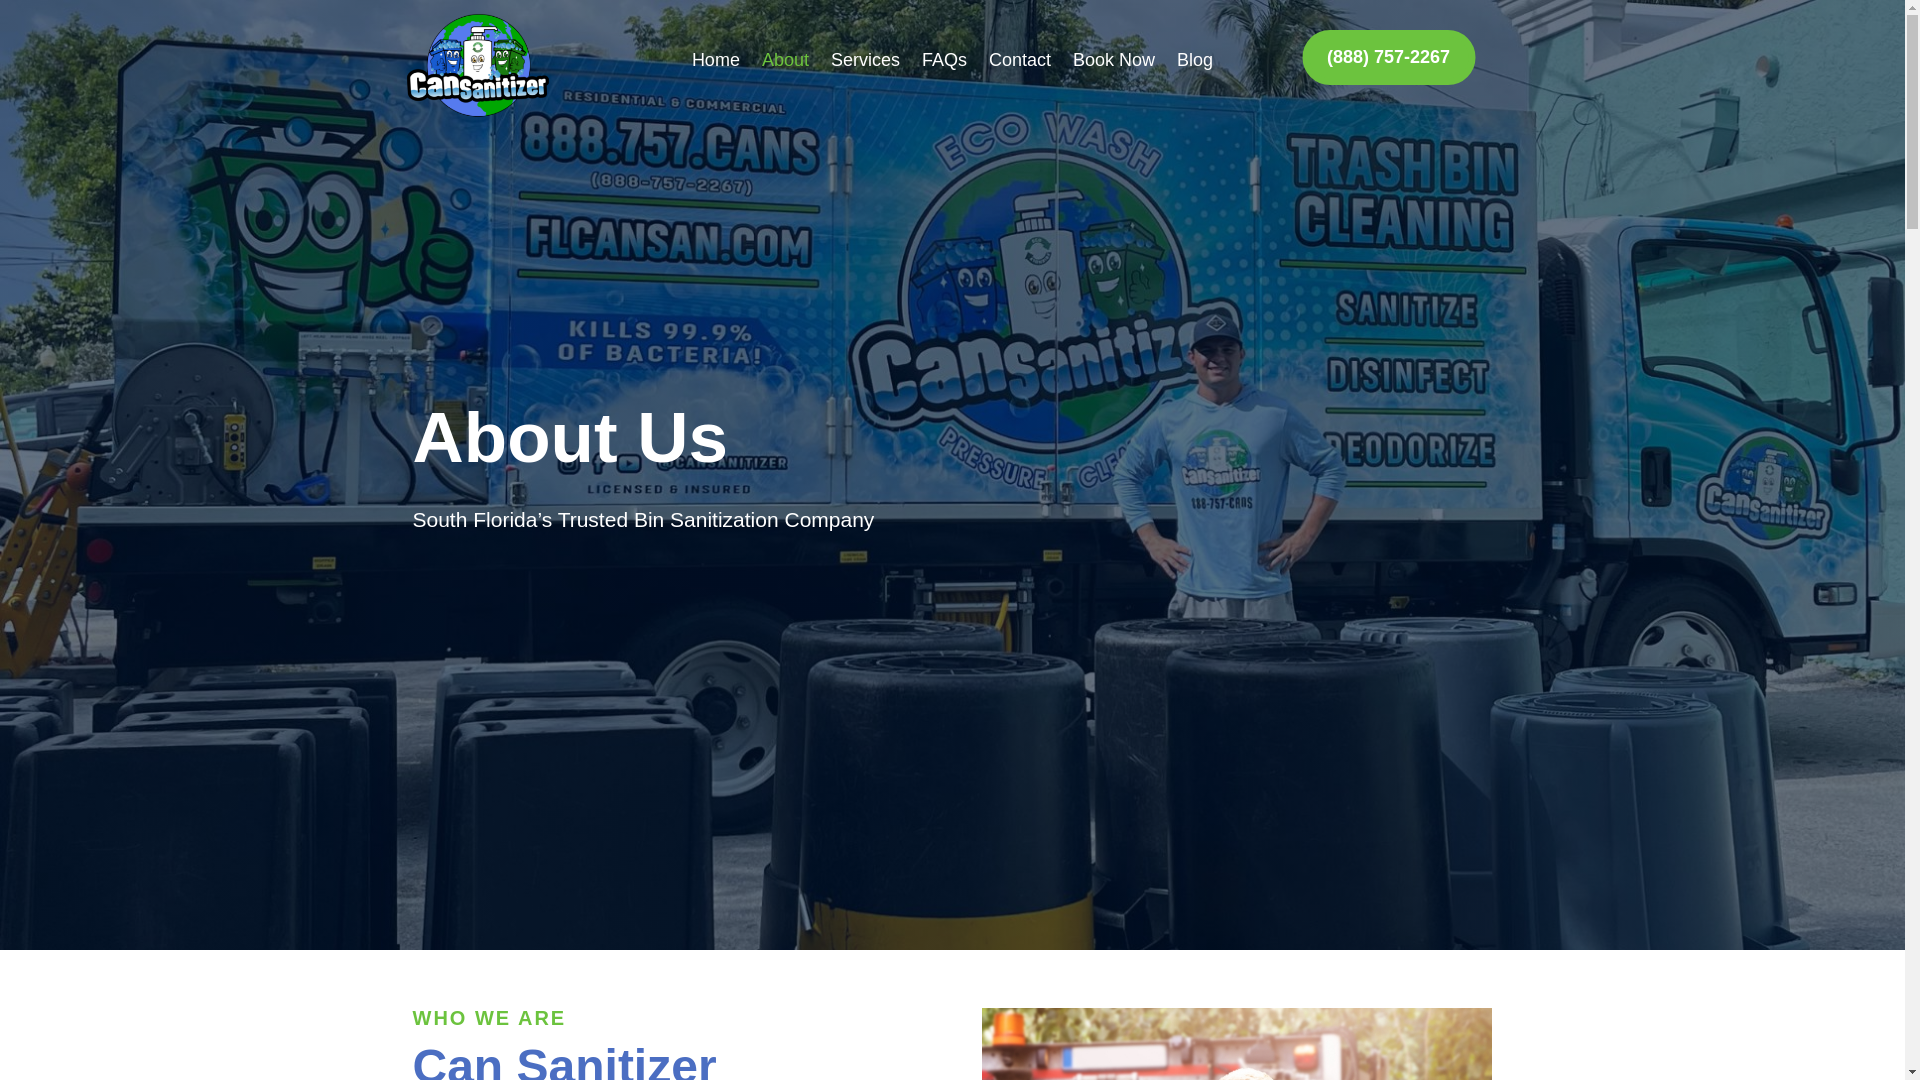 This screenshot has width=1920, height=1080. What do you see at coordinates (1194, 63) in the screenshot?
I see `Blog` at bounding box center [1194, 63].